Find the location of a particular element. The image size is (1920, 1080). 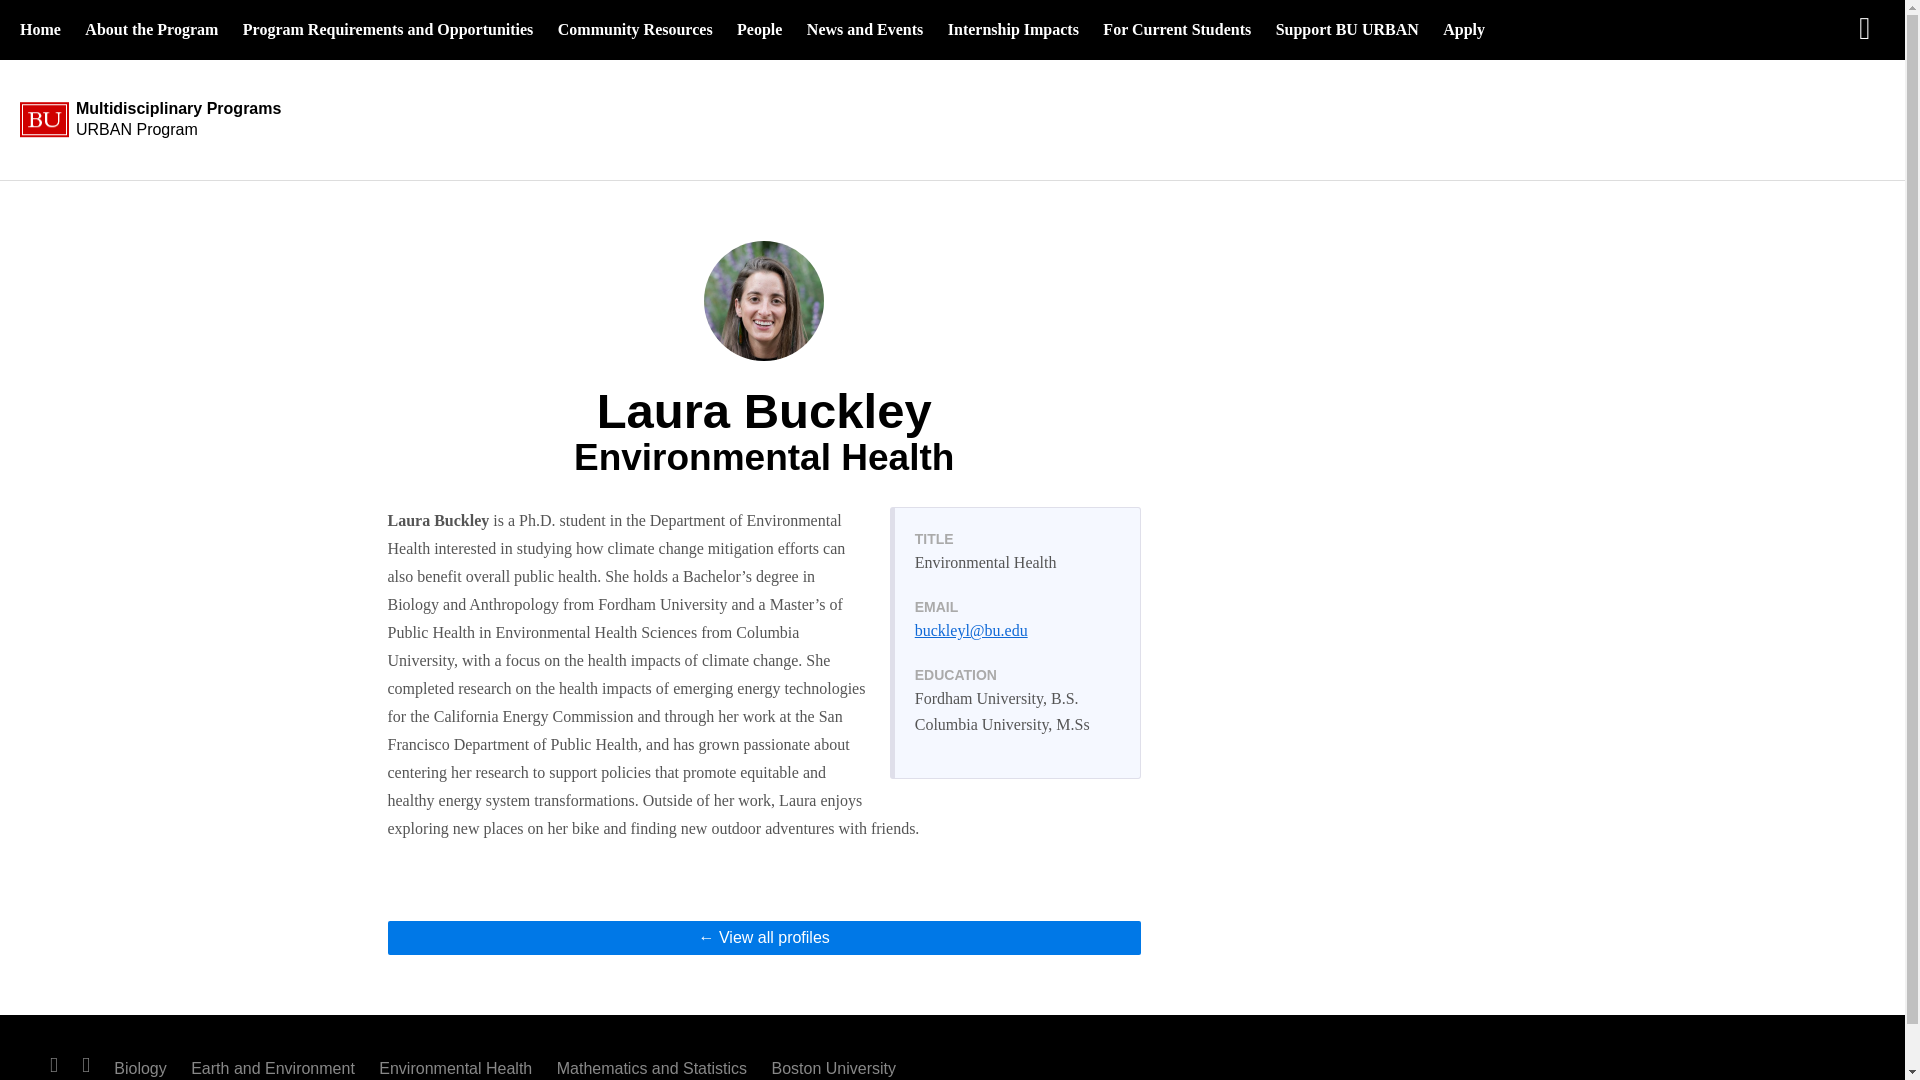

About the Program is located at coordinates (759, 30).